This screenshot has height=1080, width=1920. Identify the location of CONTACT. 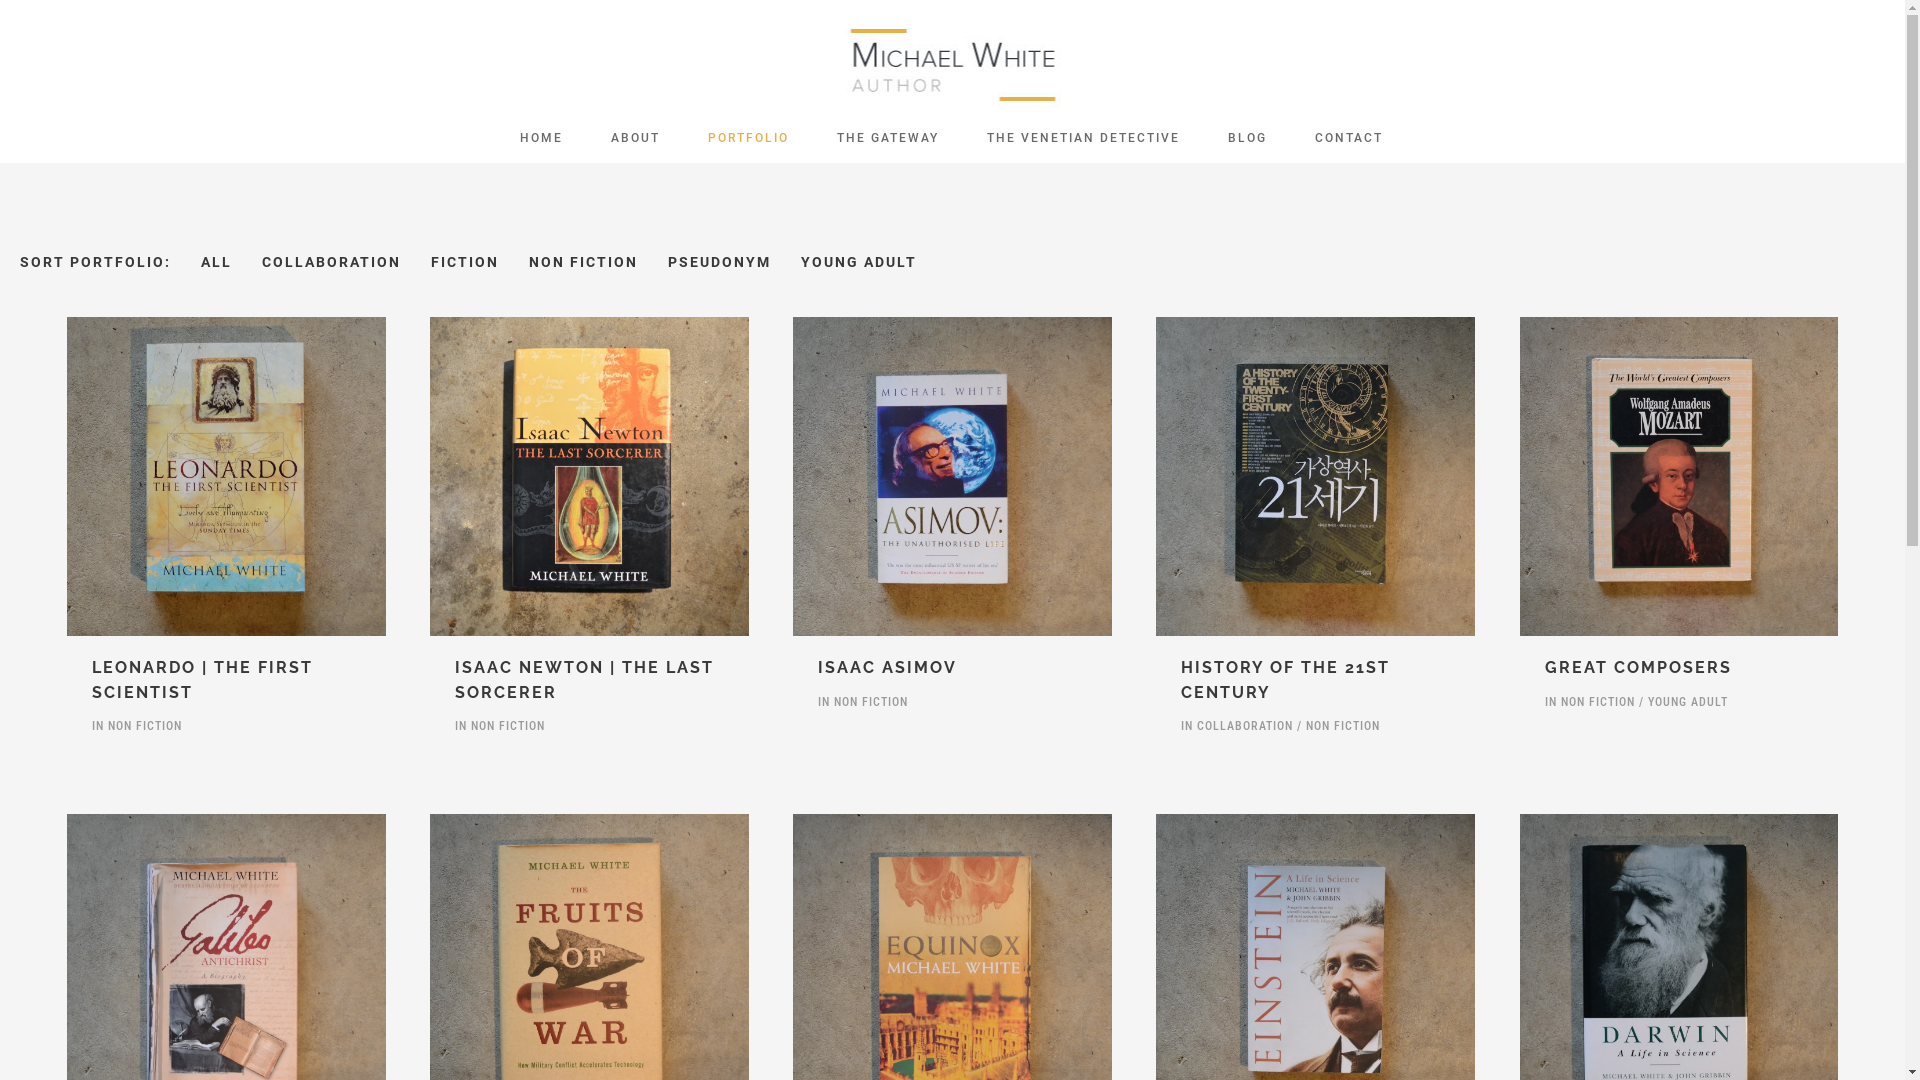
(1348, 138).